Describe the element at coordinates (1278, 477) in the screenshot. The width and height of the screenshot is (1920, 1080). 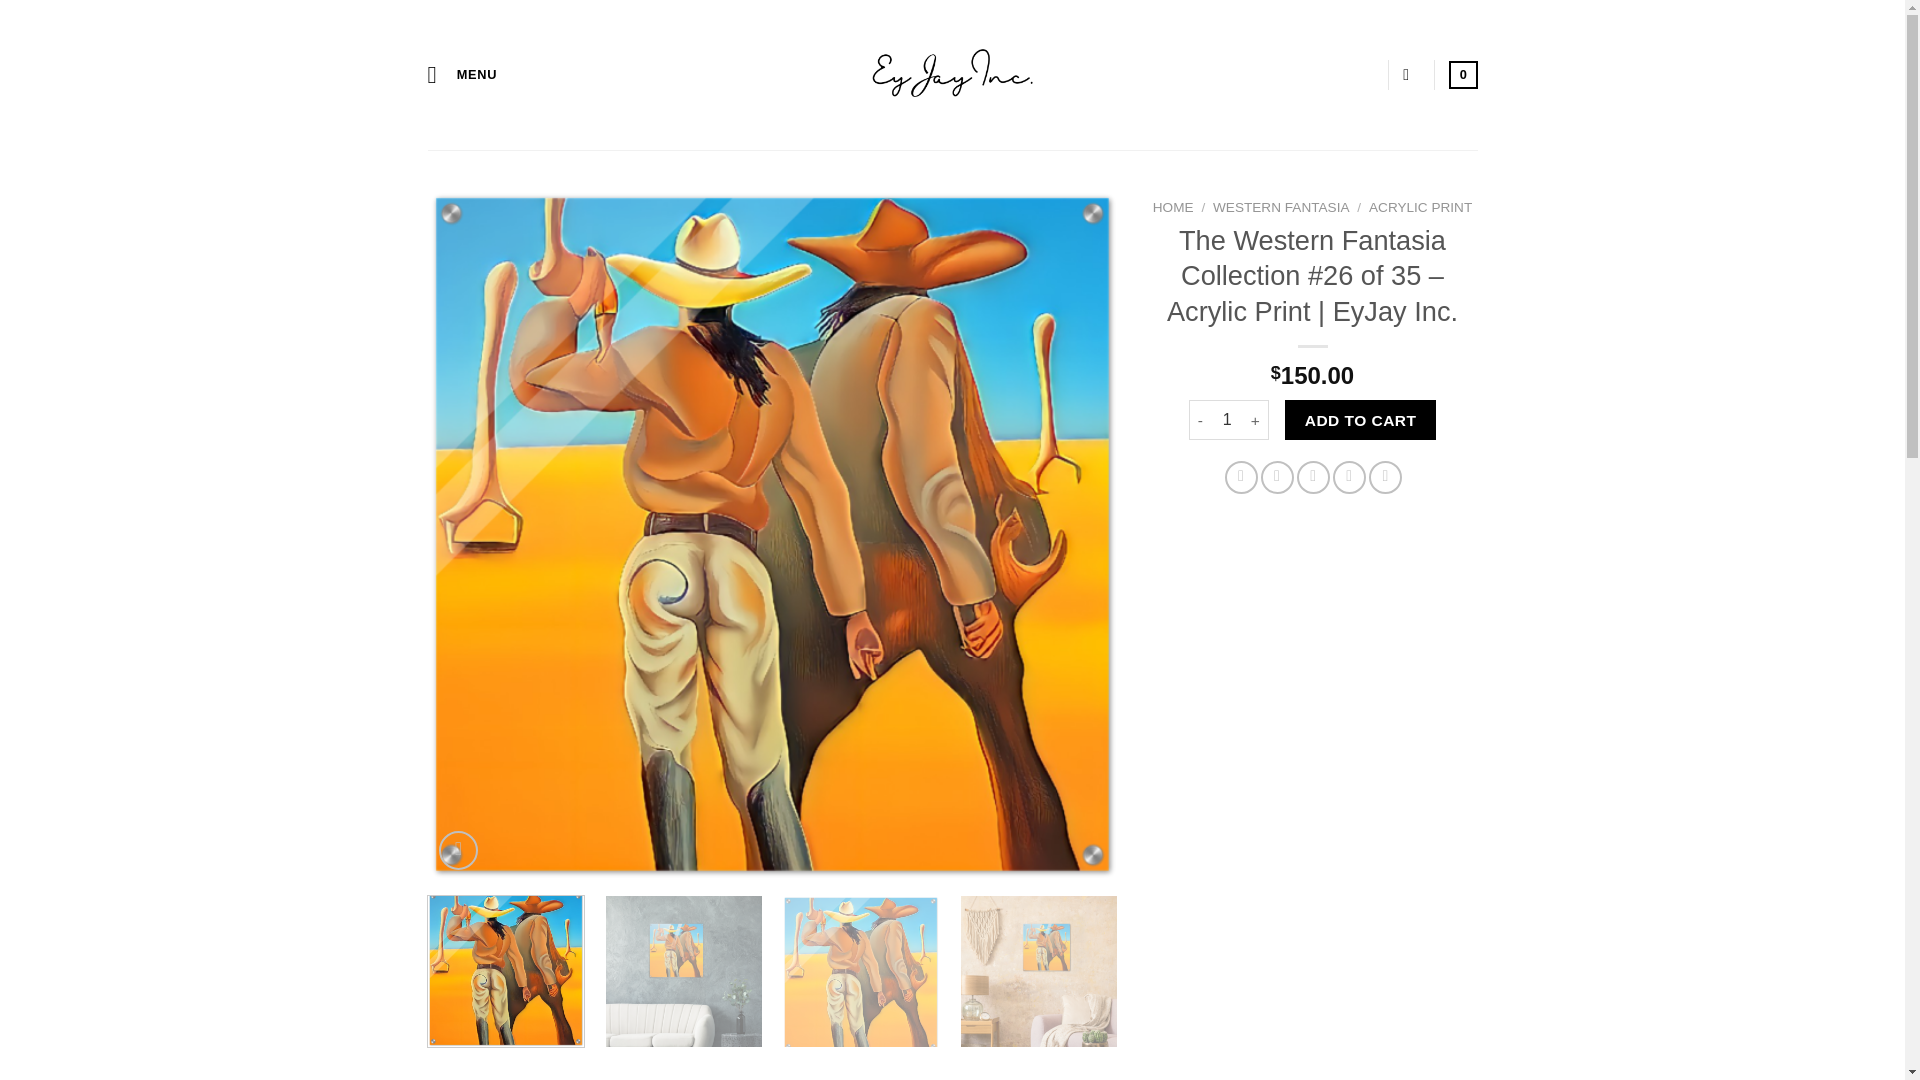
I see `Share on Twitter` at that location.